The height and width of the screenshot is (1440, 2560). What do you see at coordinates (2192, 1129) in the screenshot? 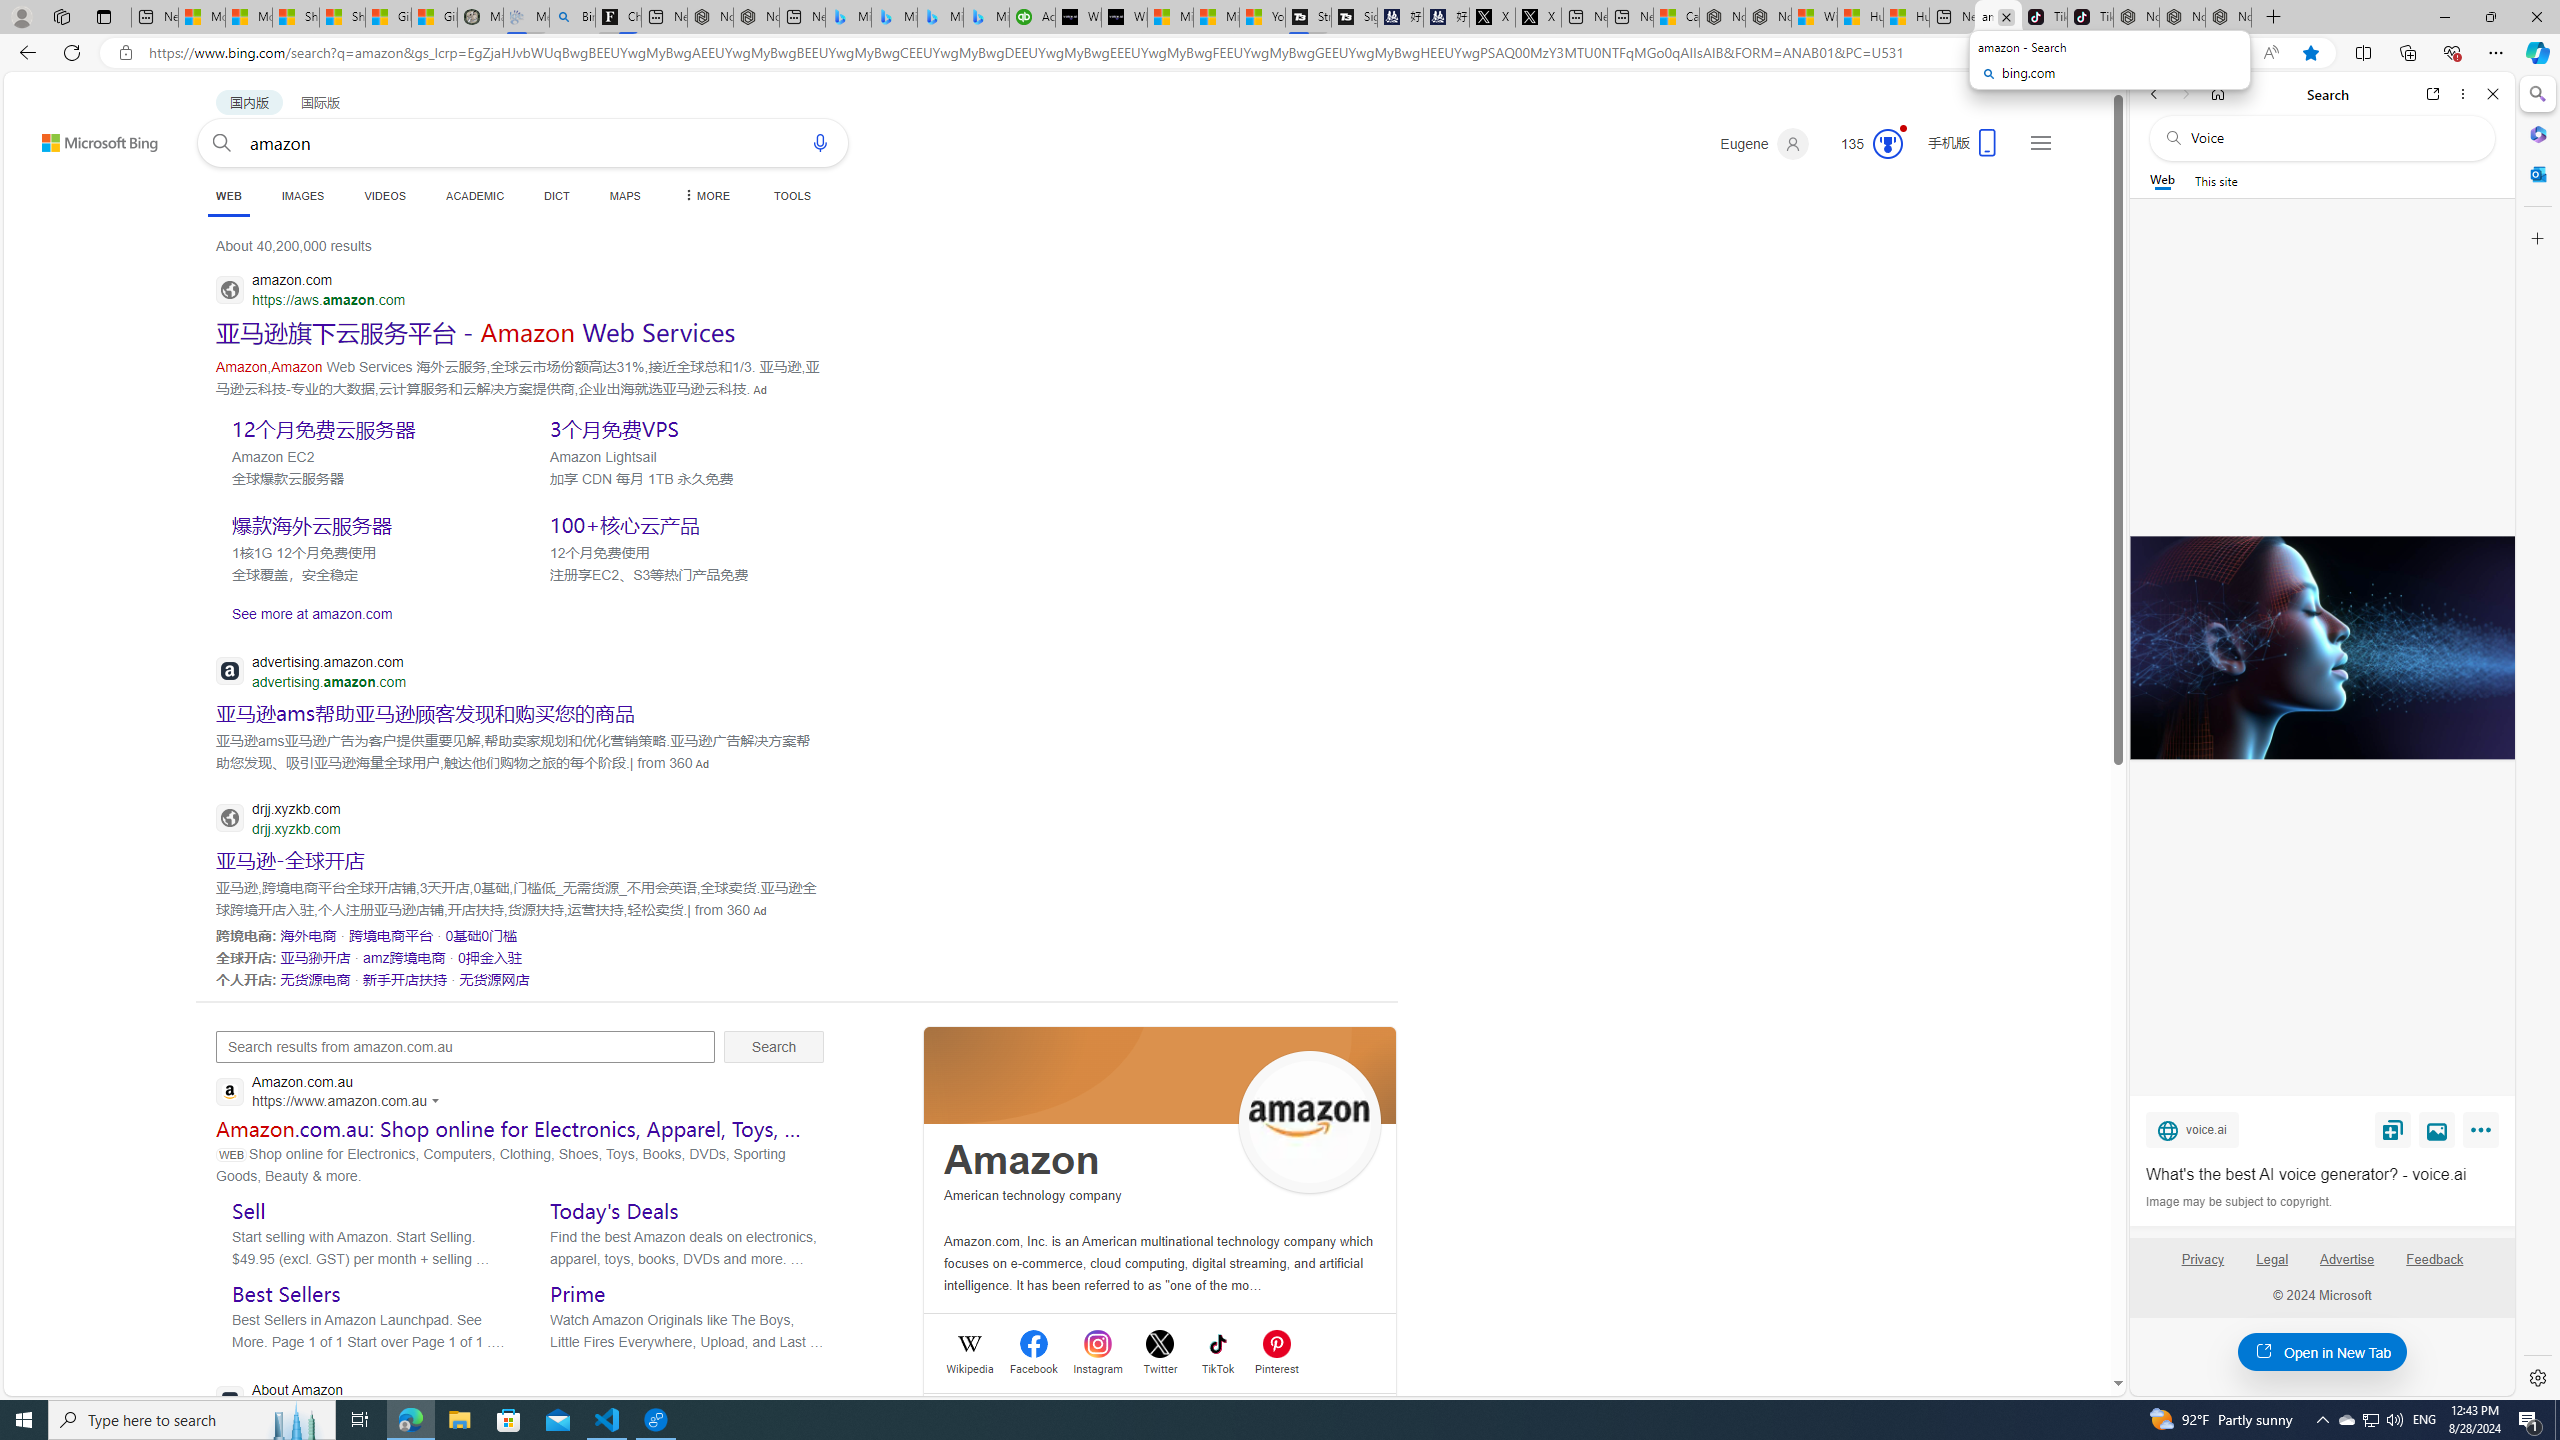
I see `voice.ai` at bounding box center [2192, 1129].